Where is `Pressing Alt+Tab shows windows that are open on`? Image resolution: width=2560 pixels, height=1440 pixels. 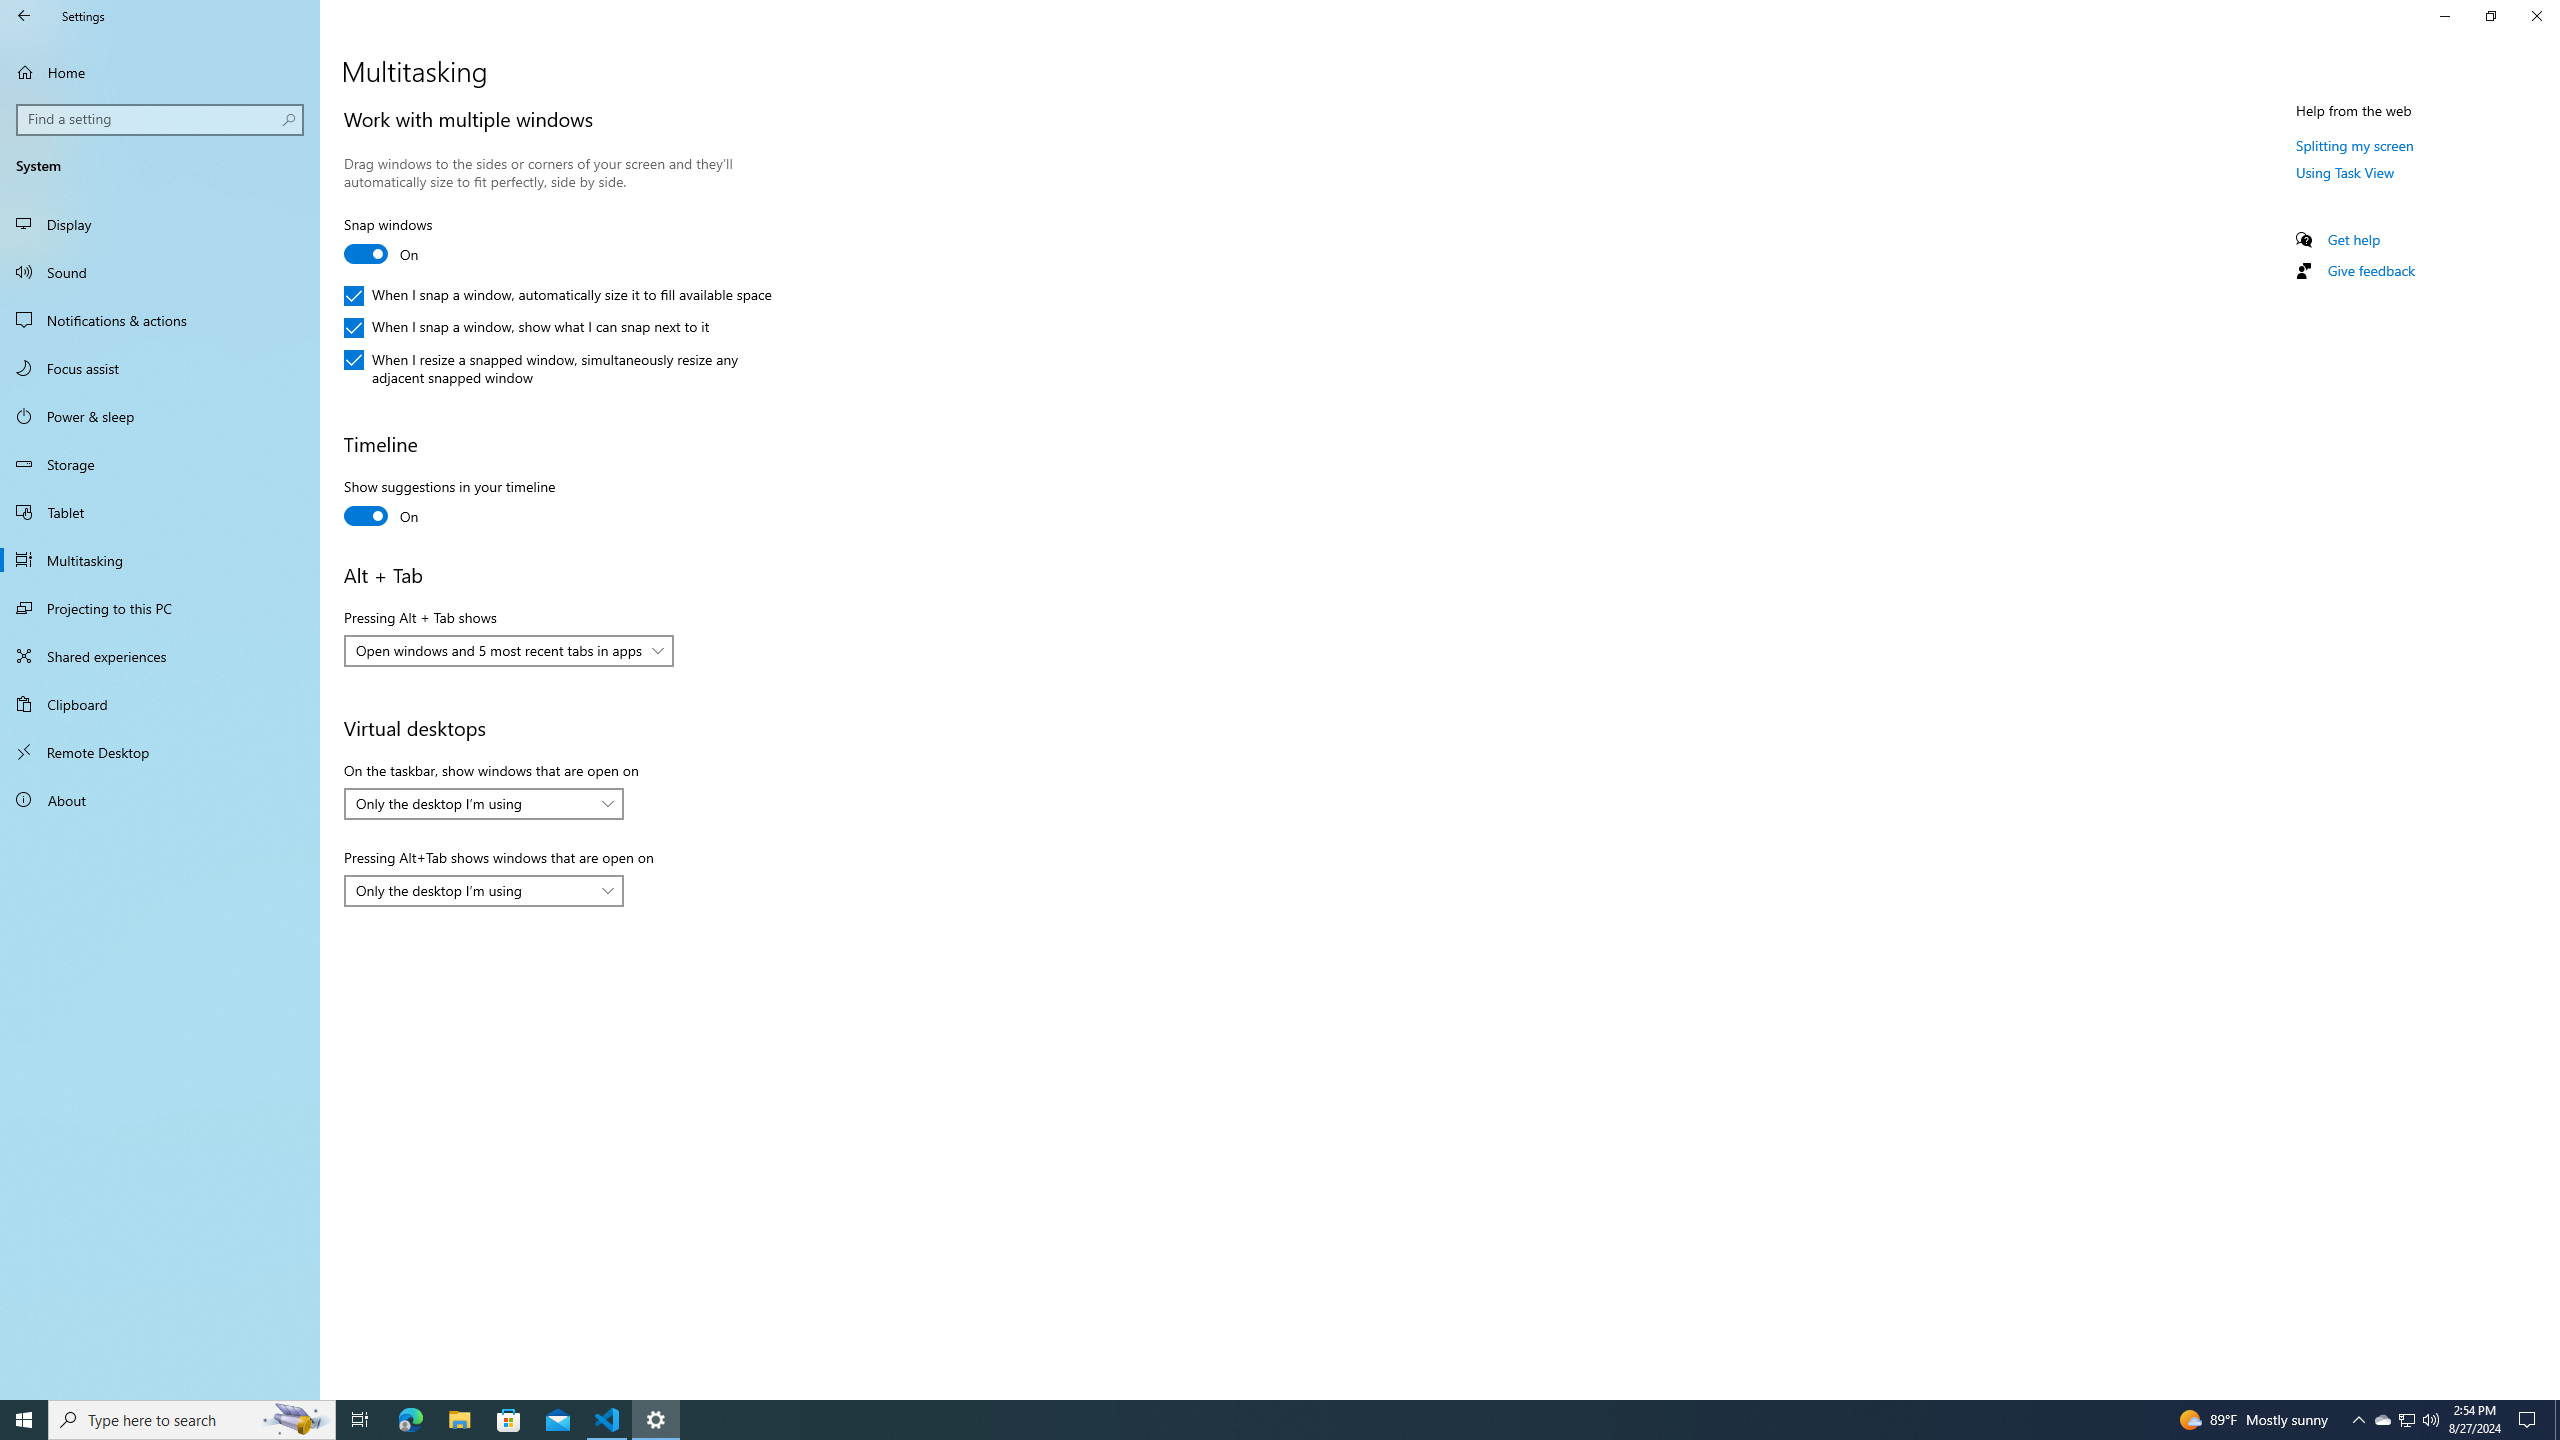
Pressing Alt+Tab shows windows that are open on is located at coordinates (484, 891).